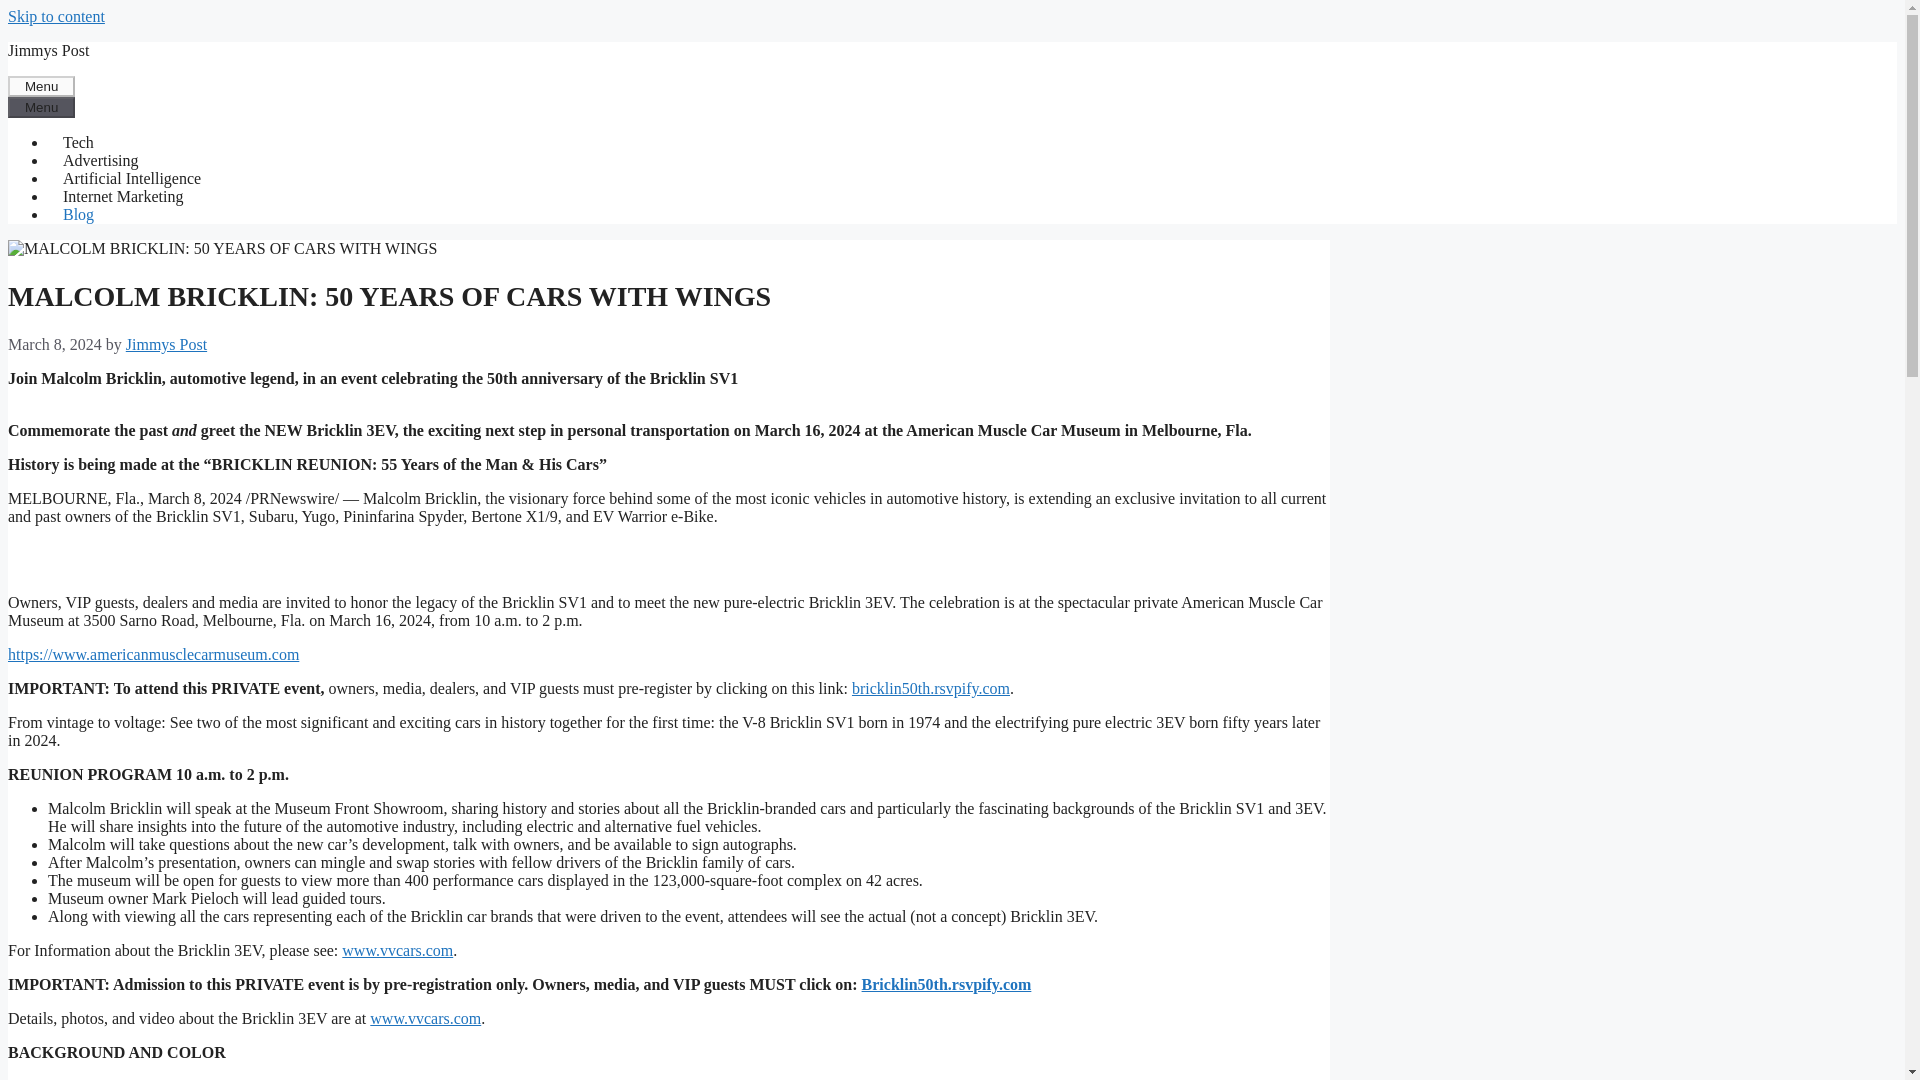 Image resolution: width=1920 pixels, height=1080 pixels. Describe the element at coordinates (78, 142) in the screenshot. I see `Tech` at that location.